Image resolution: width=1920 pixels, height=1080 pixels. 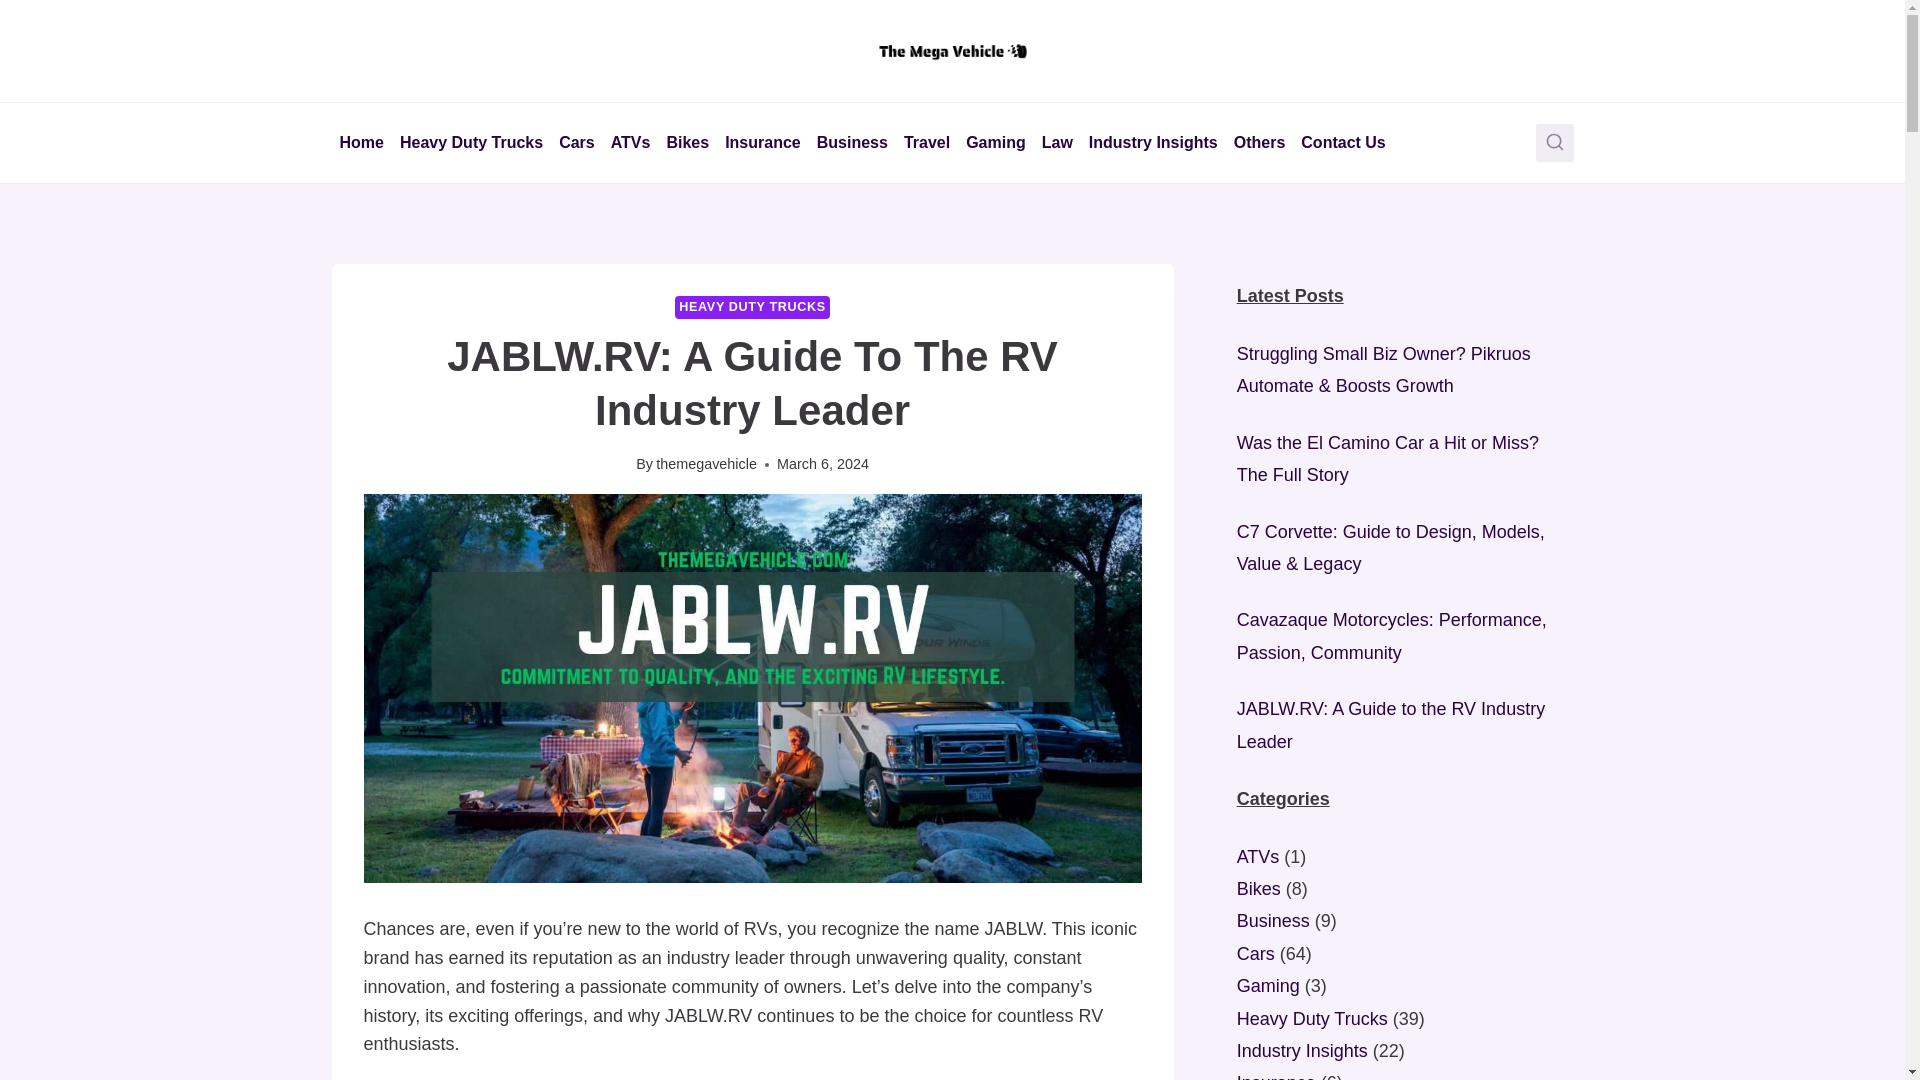 What do you see at coordinates (852, 144) in the screenshot?
I see `Business` at bounding box center [852, 144].